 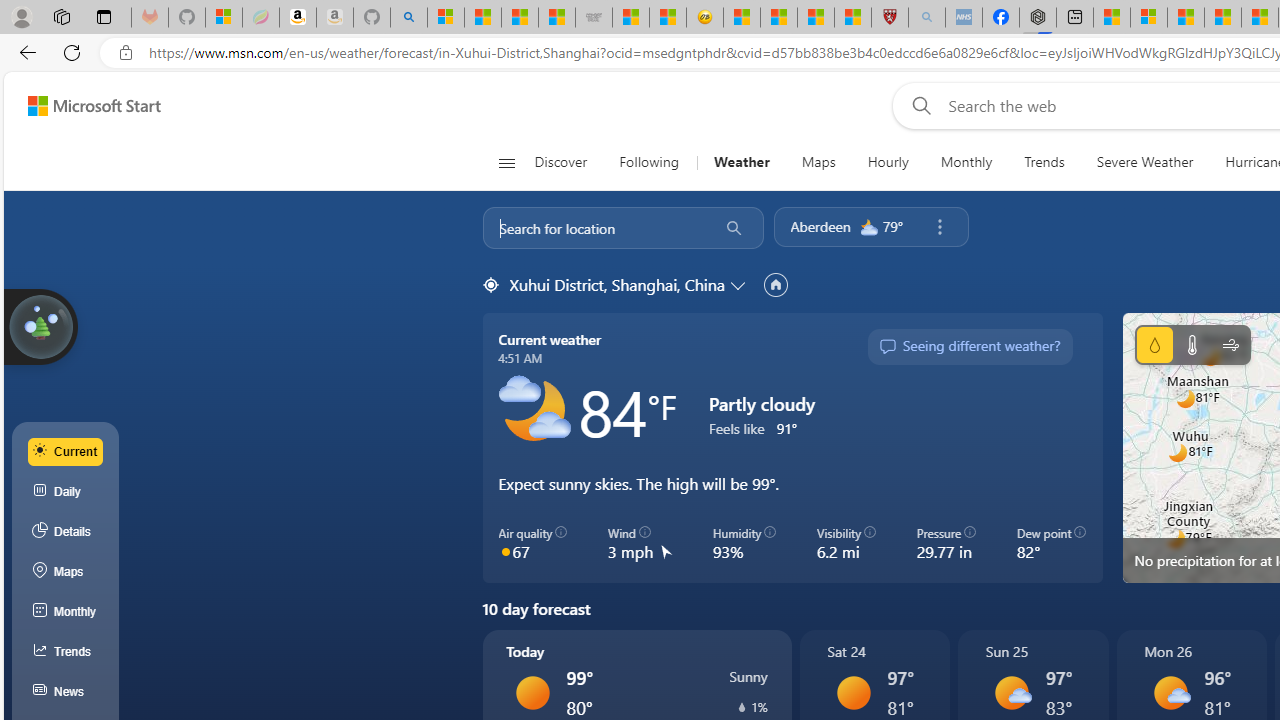 I want to click on Xuhui District, Shanghai, China, so click(x=616, y=284).